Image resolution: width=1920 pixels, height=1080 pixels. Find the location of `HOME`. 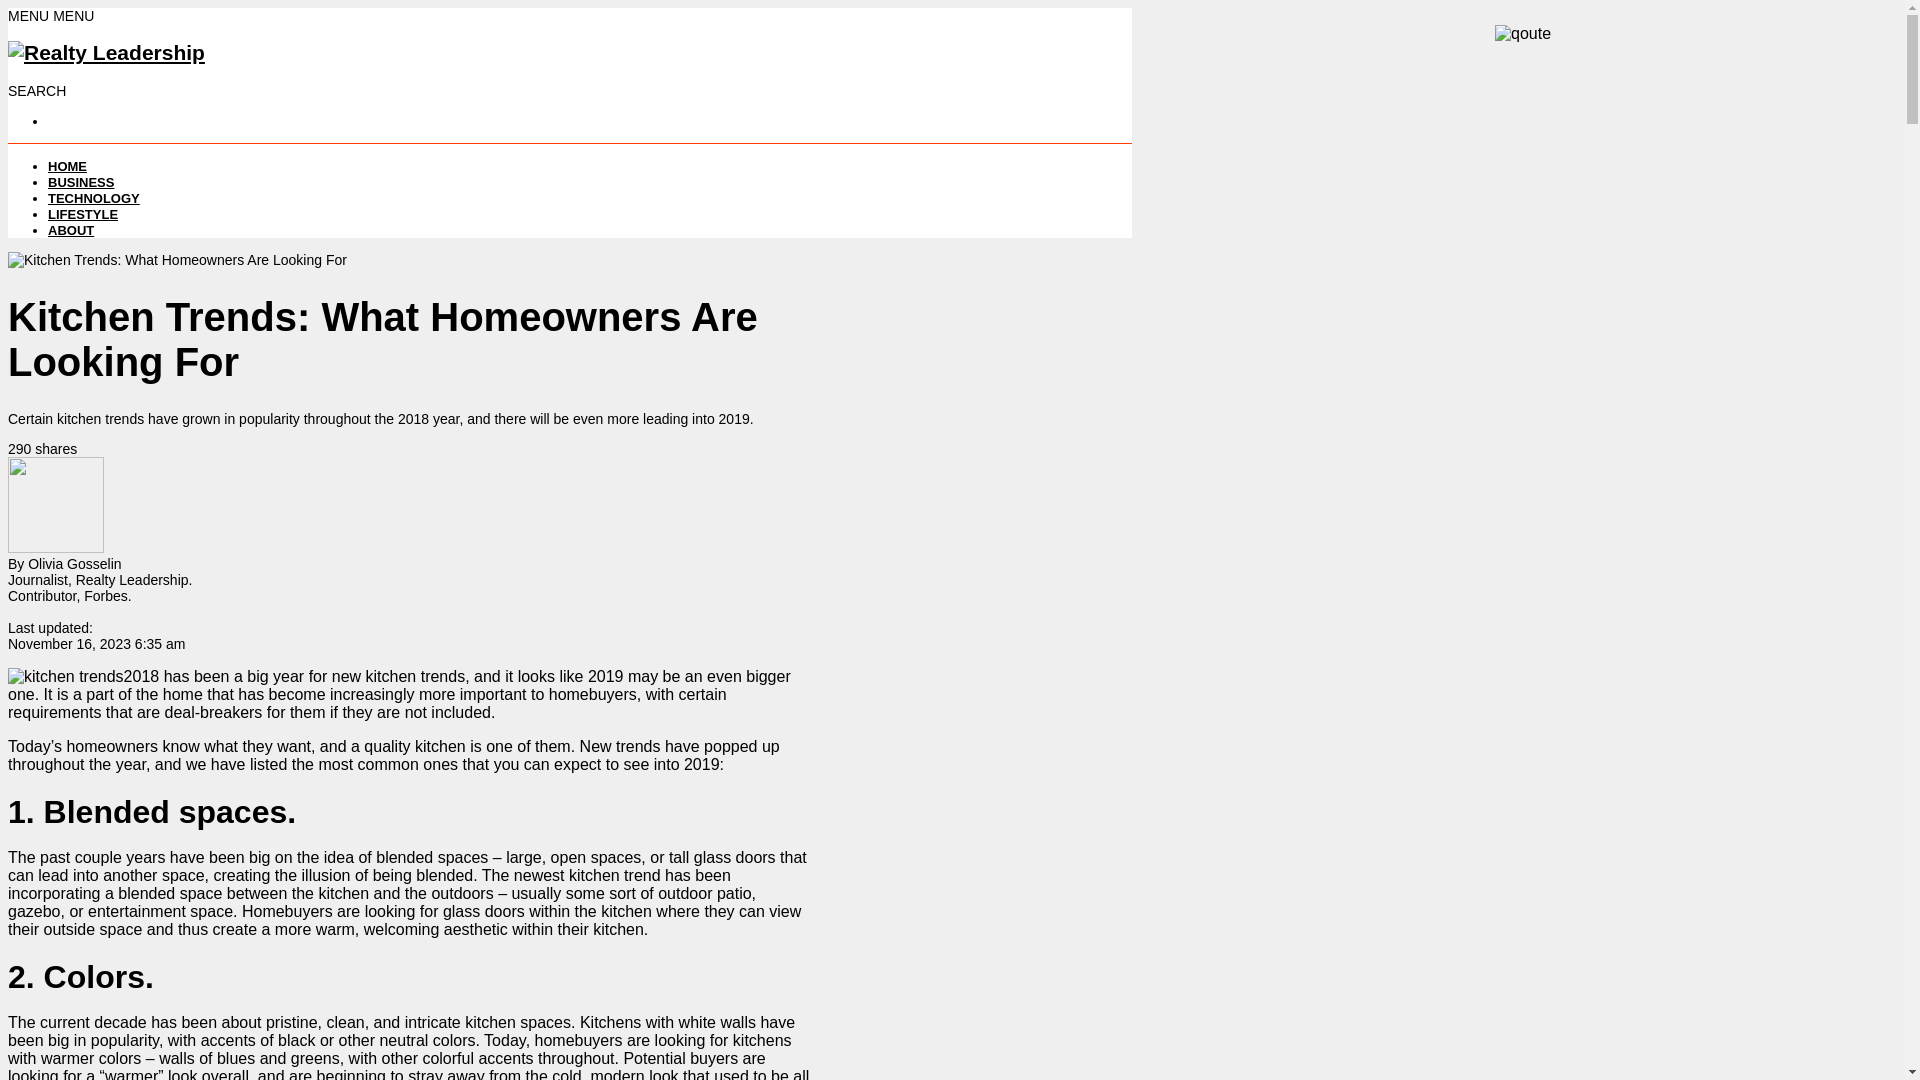

HOME is located at coordinates (67, 166).